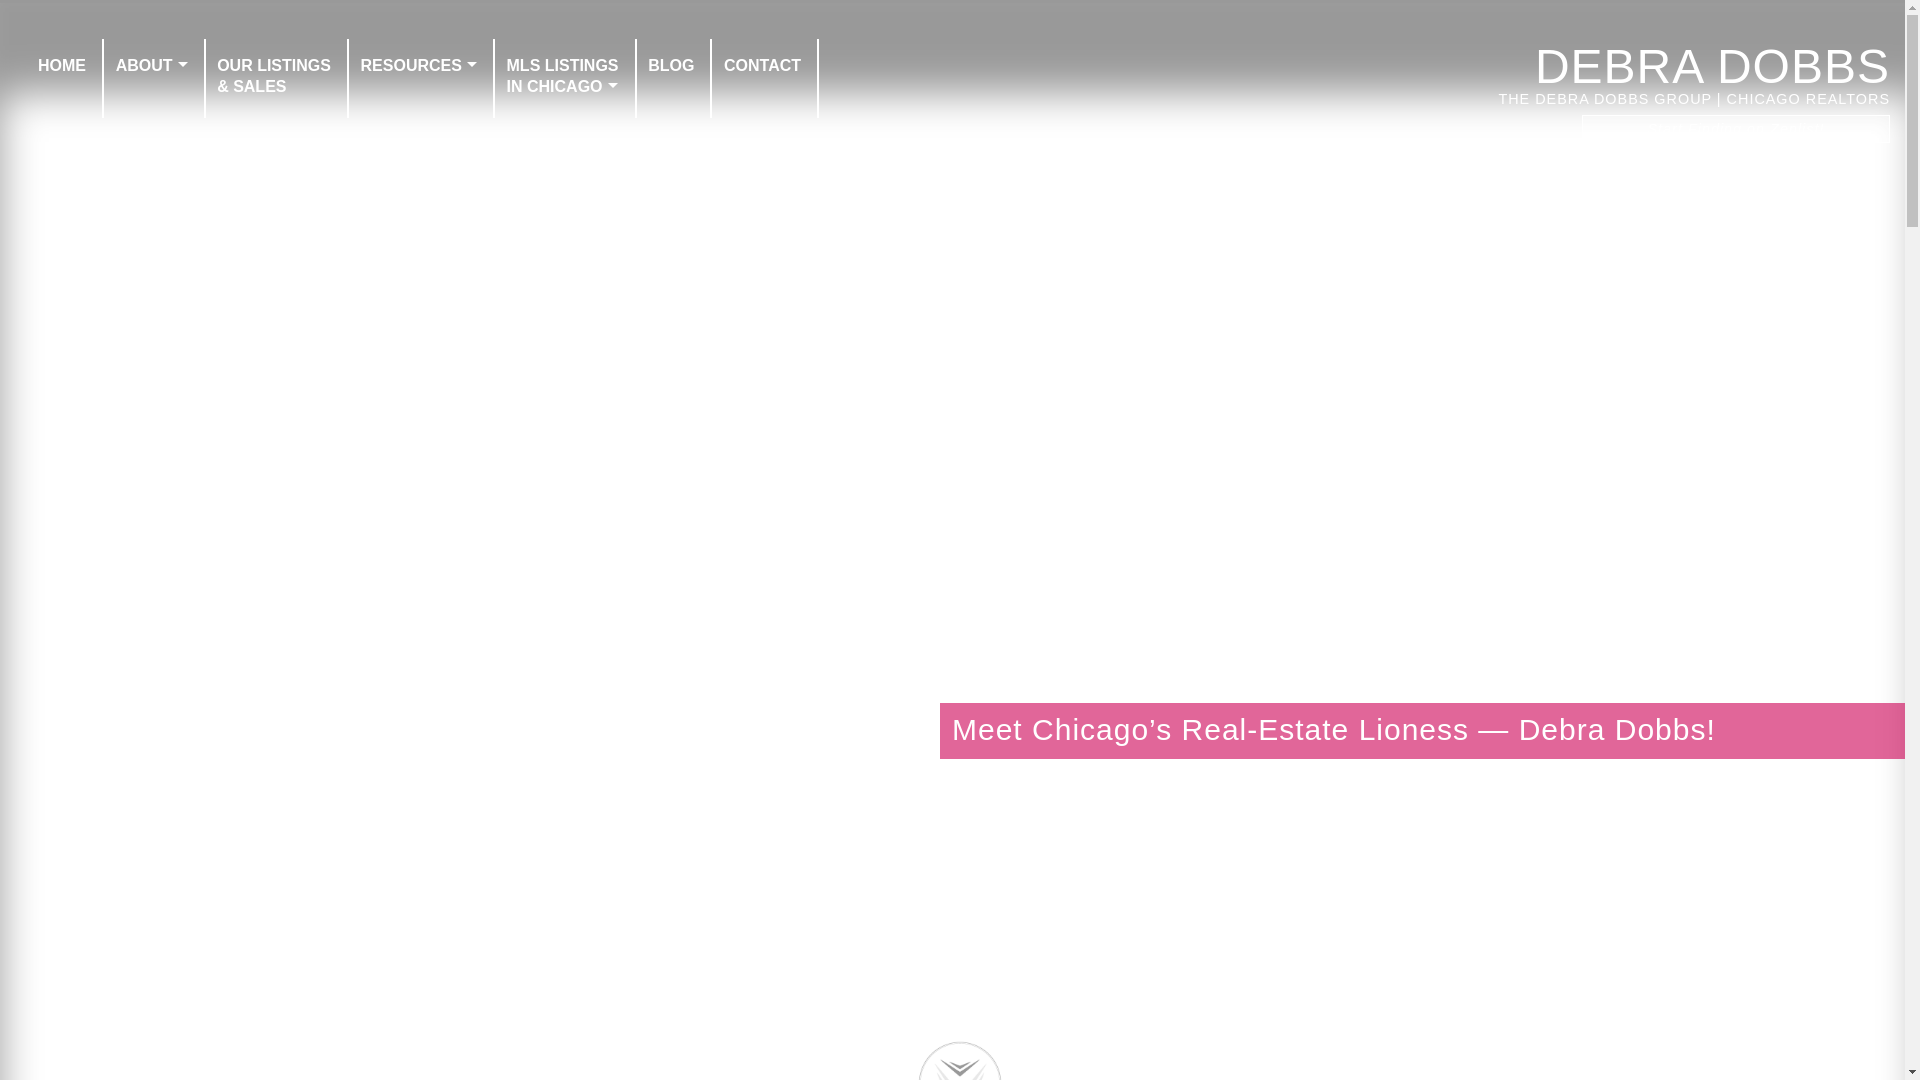  Describe the element at coordinates (62, 65) in the screenshot. I see `ABOUT` at that location.